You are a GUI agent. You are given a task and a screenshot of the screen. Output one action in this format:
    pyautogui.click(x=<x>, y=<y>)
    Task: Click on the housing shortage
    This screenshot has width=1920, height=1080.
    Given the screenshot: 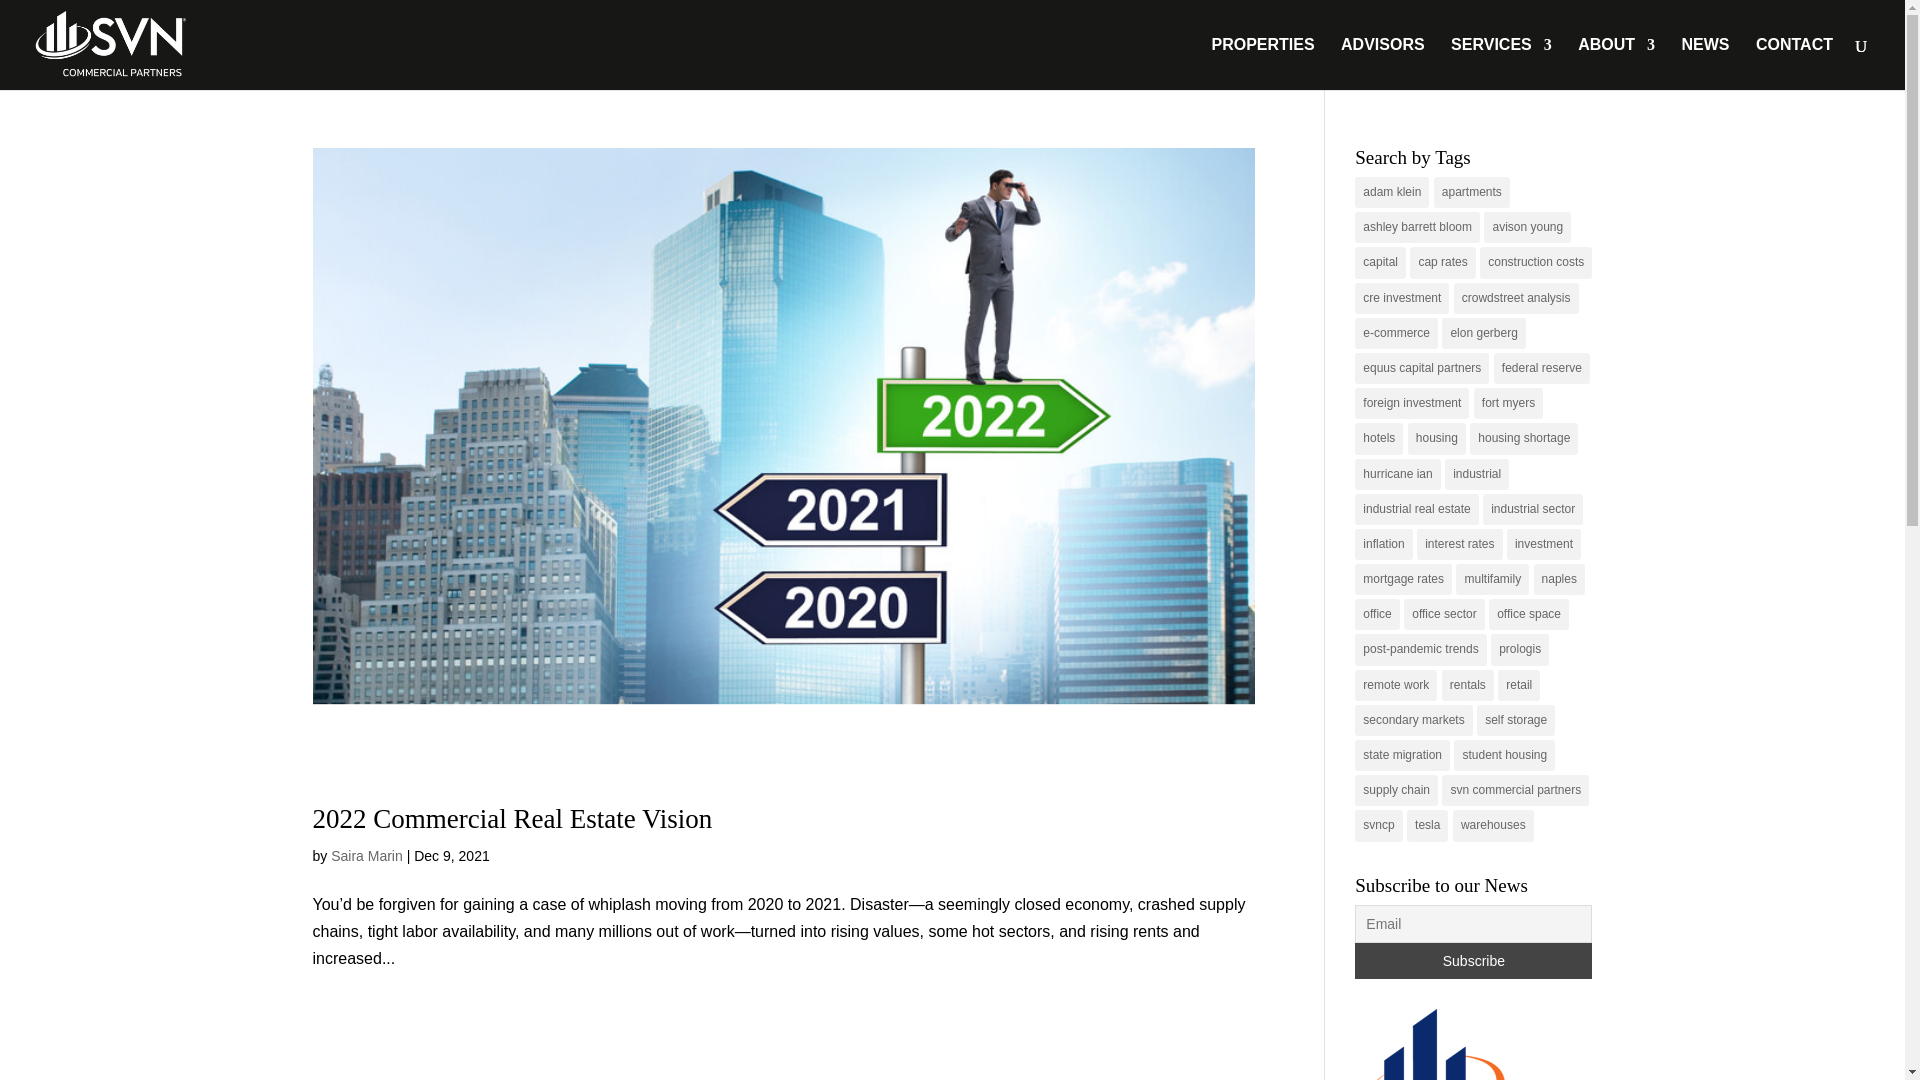 What is the action you would take?
    pyautogui.click(x=1524, y=438)
    